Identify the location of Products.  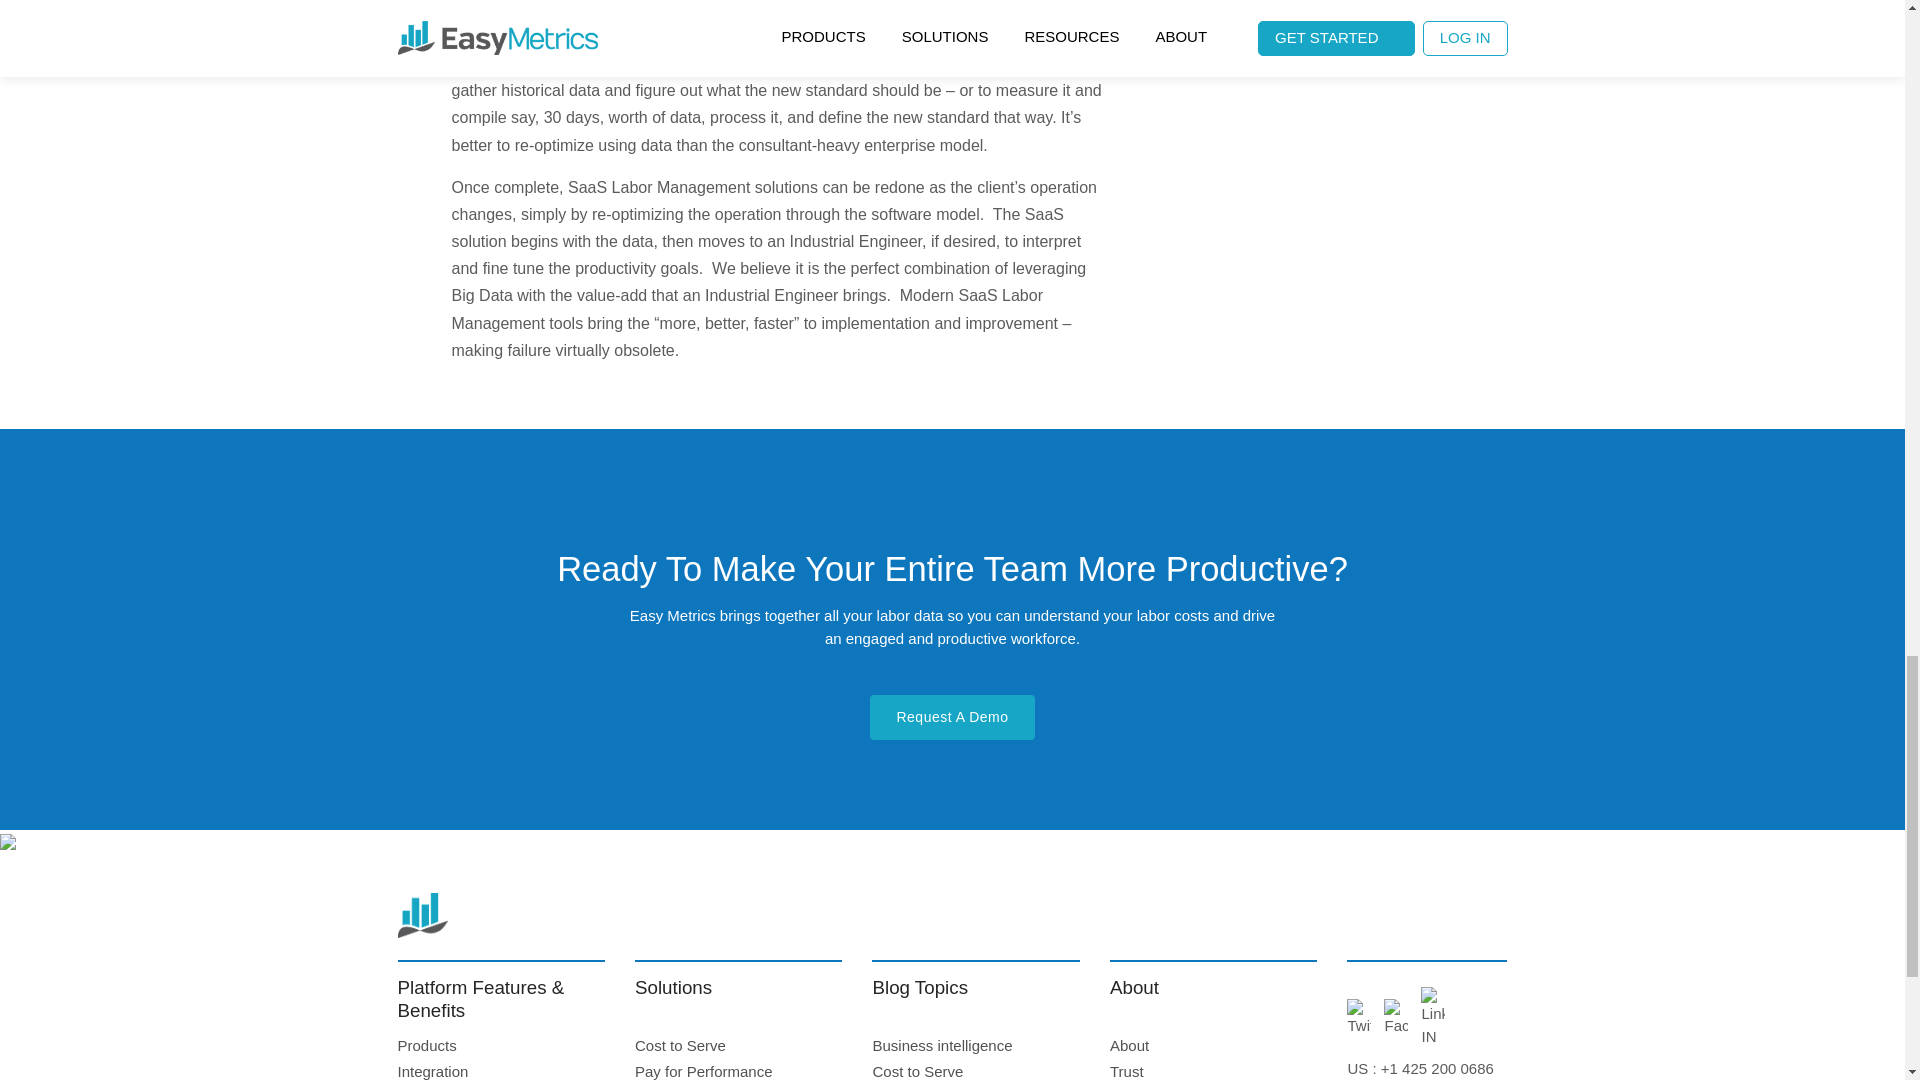
(426, 1045).